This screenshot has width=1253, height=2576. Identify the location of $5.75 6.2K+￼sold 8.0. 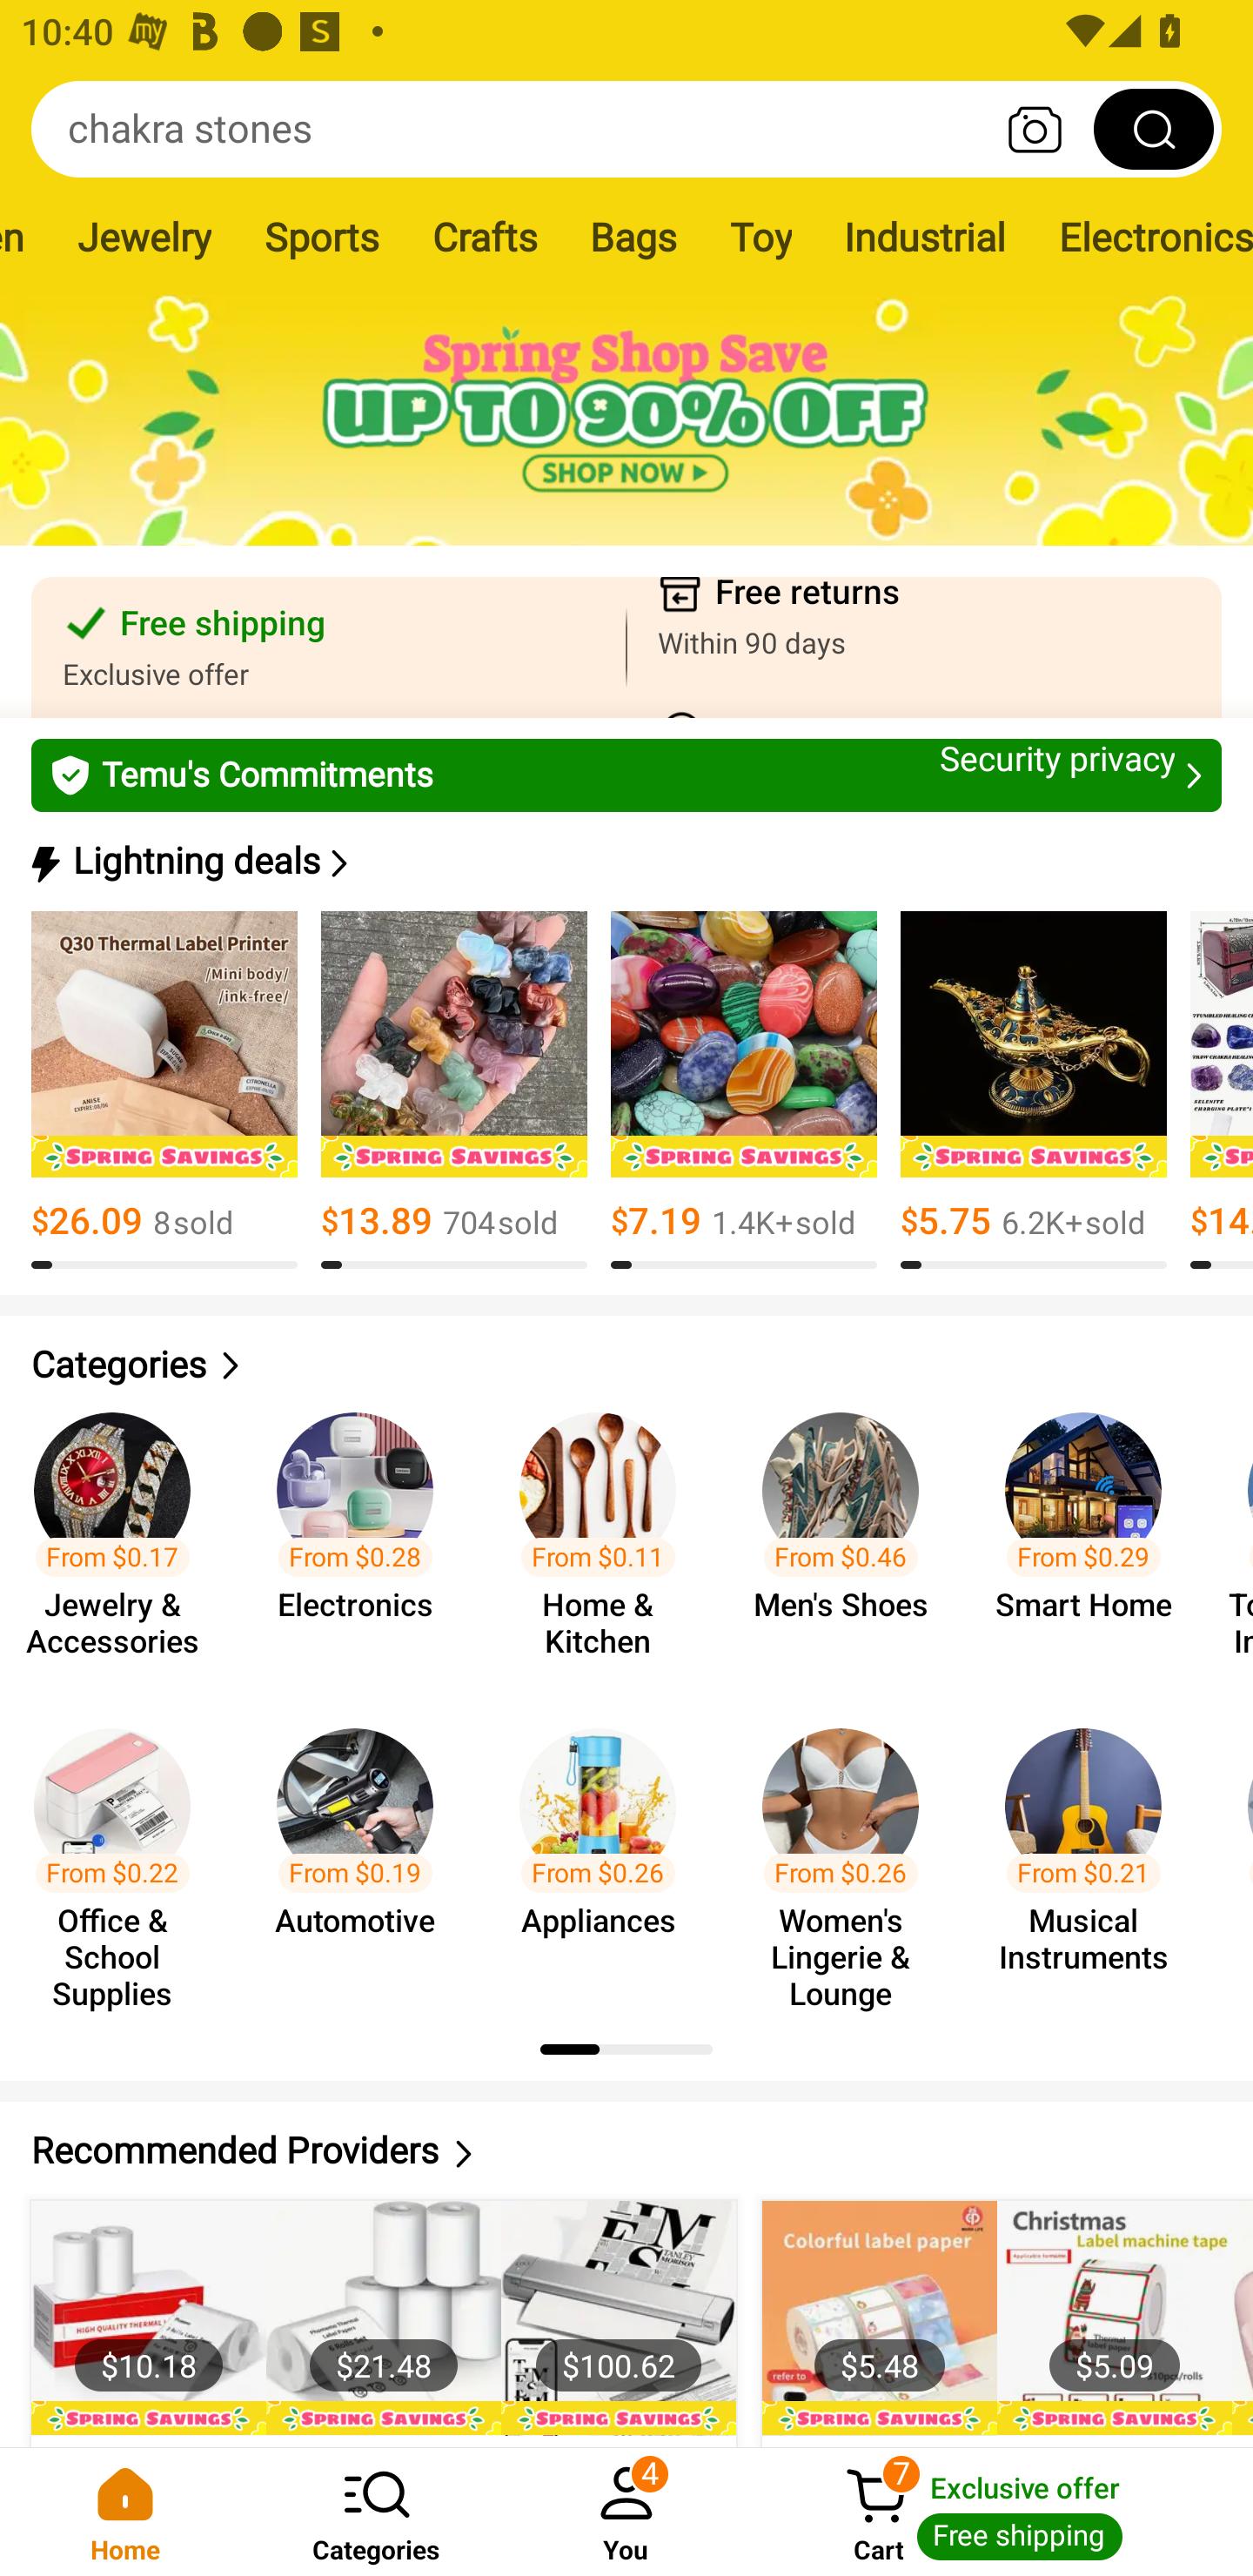
(1034, 1090).